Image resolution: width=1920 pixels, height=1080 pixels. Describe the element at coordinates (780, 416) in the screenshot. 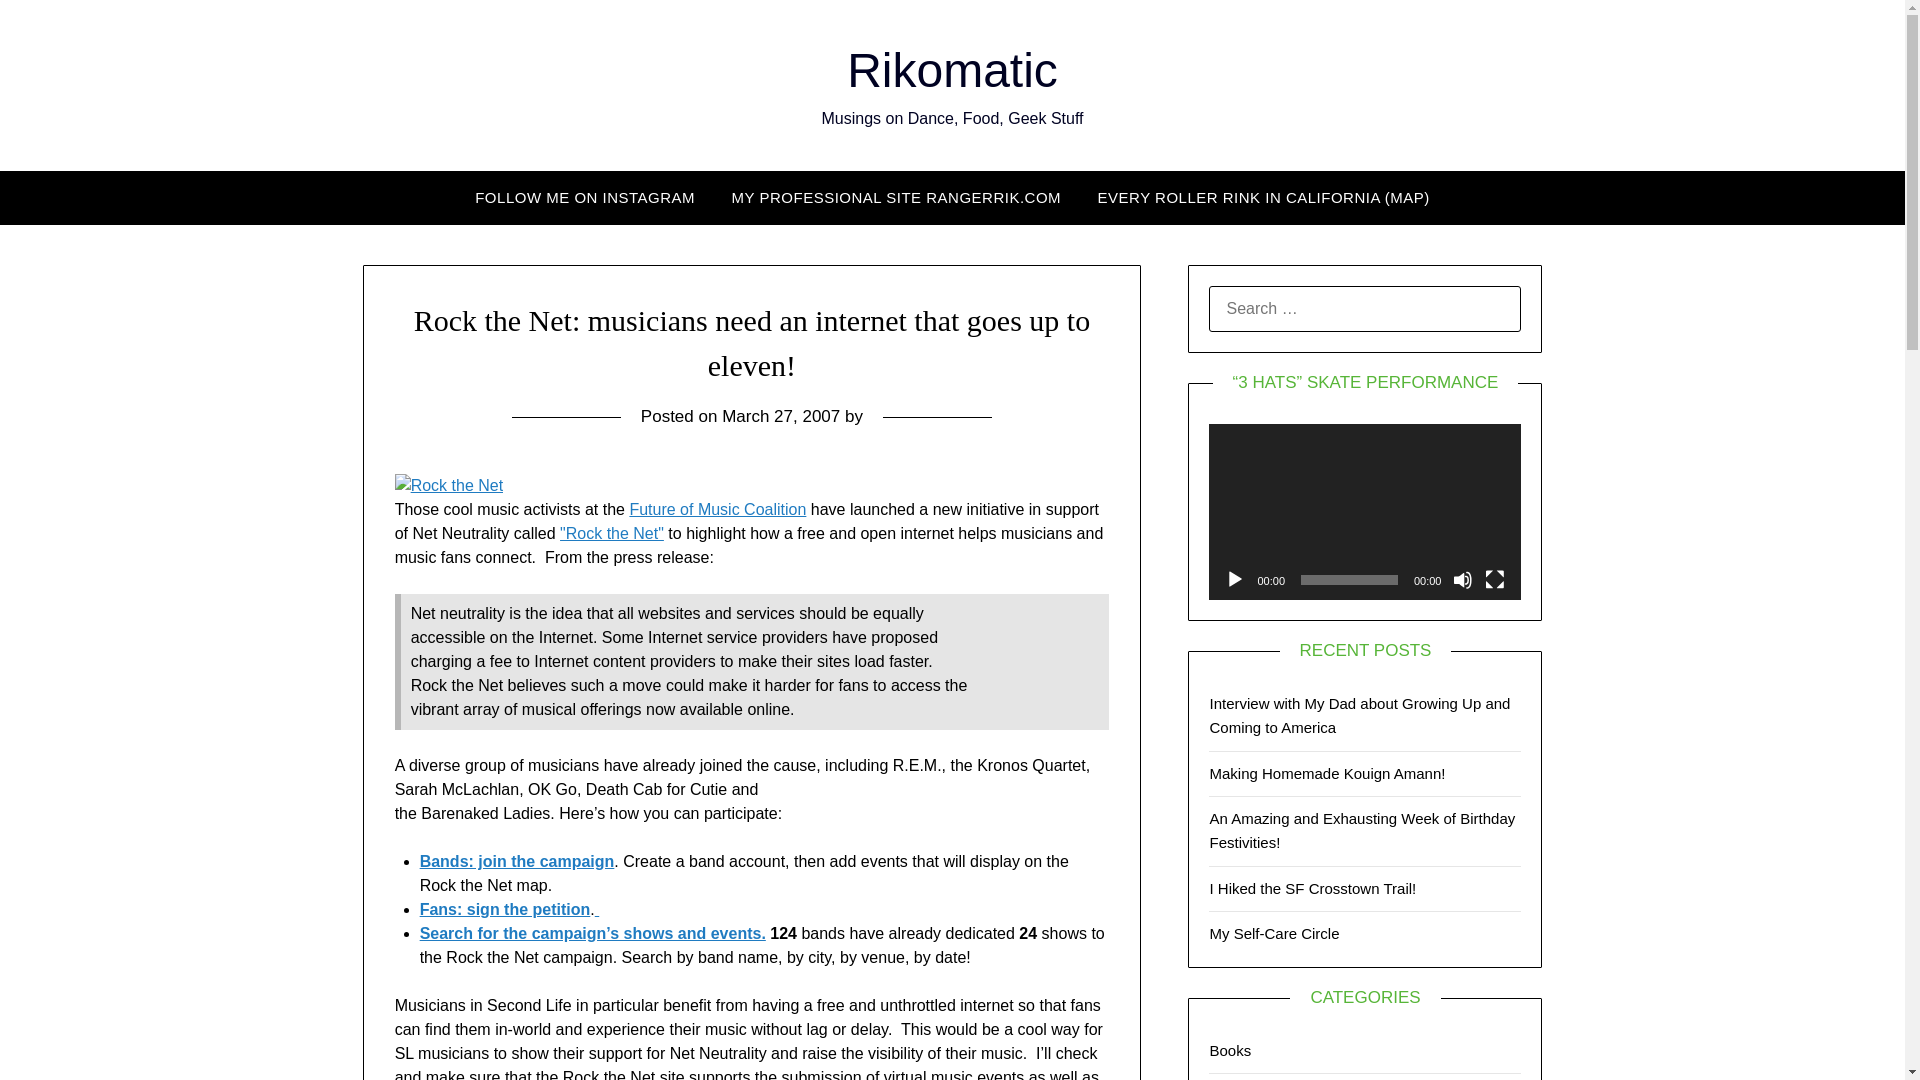

I see `March 27, 2007` at that location.